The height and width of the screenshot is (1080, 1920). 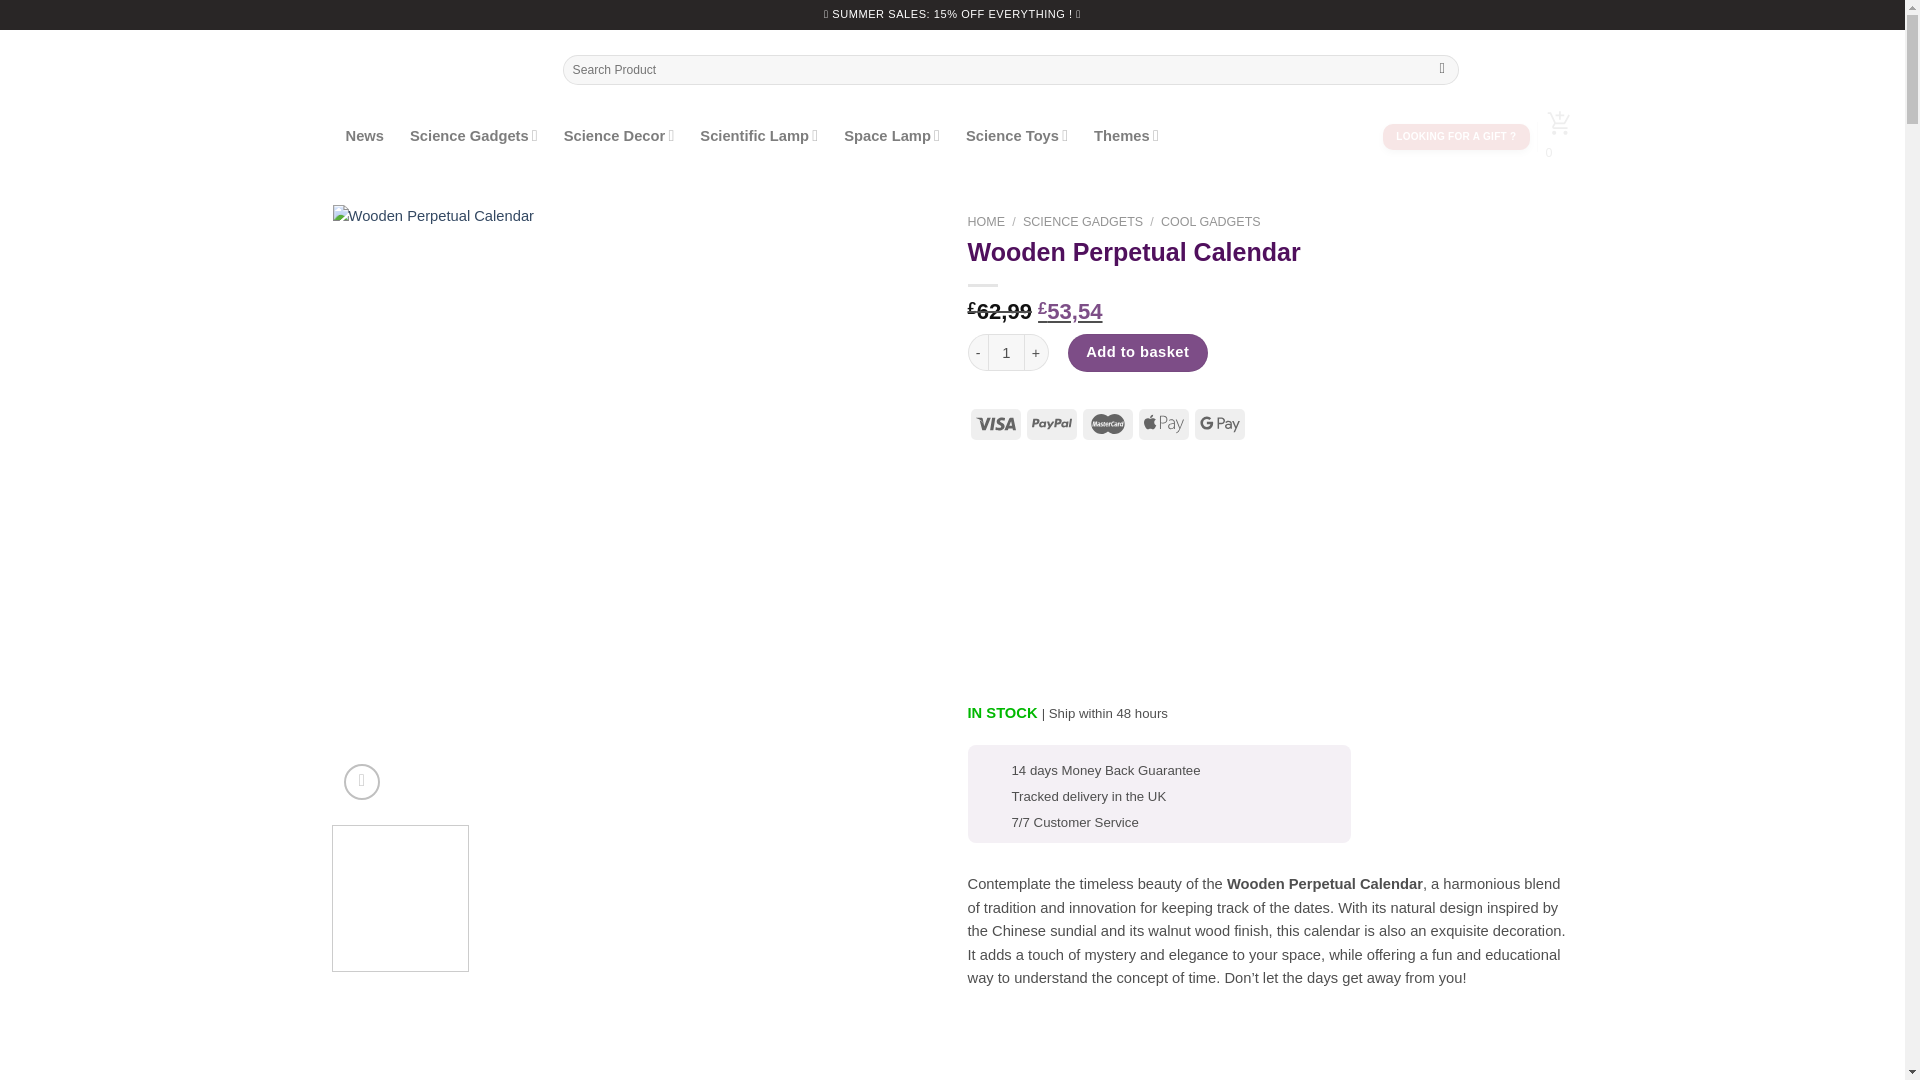 I want to click on 1, so click(x=1006, y=352).